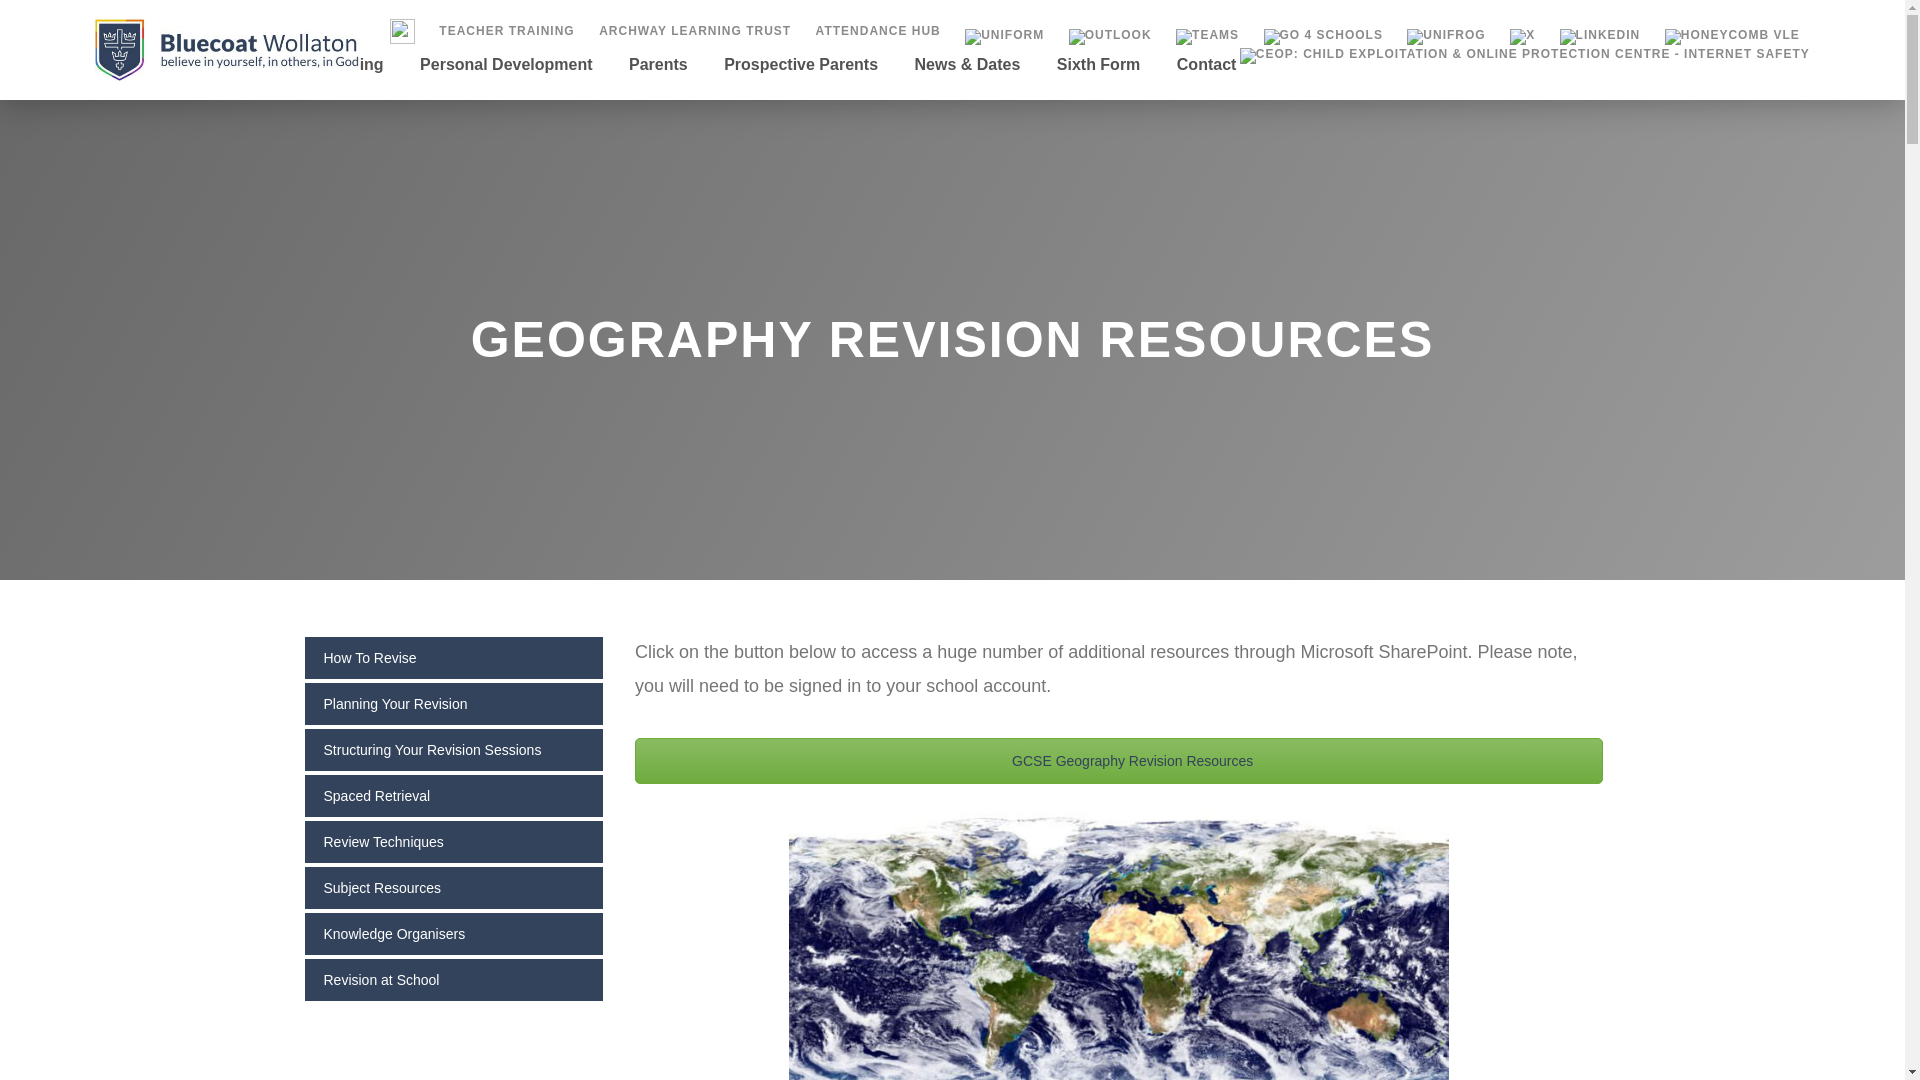 This screenshot has width=1920, height=1080. I want to click on How To Revise, so click(452, 658).